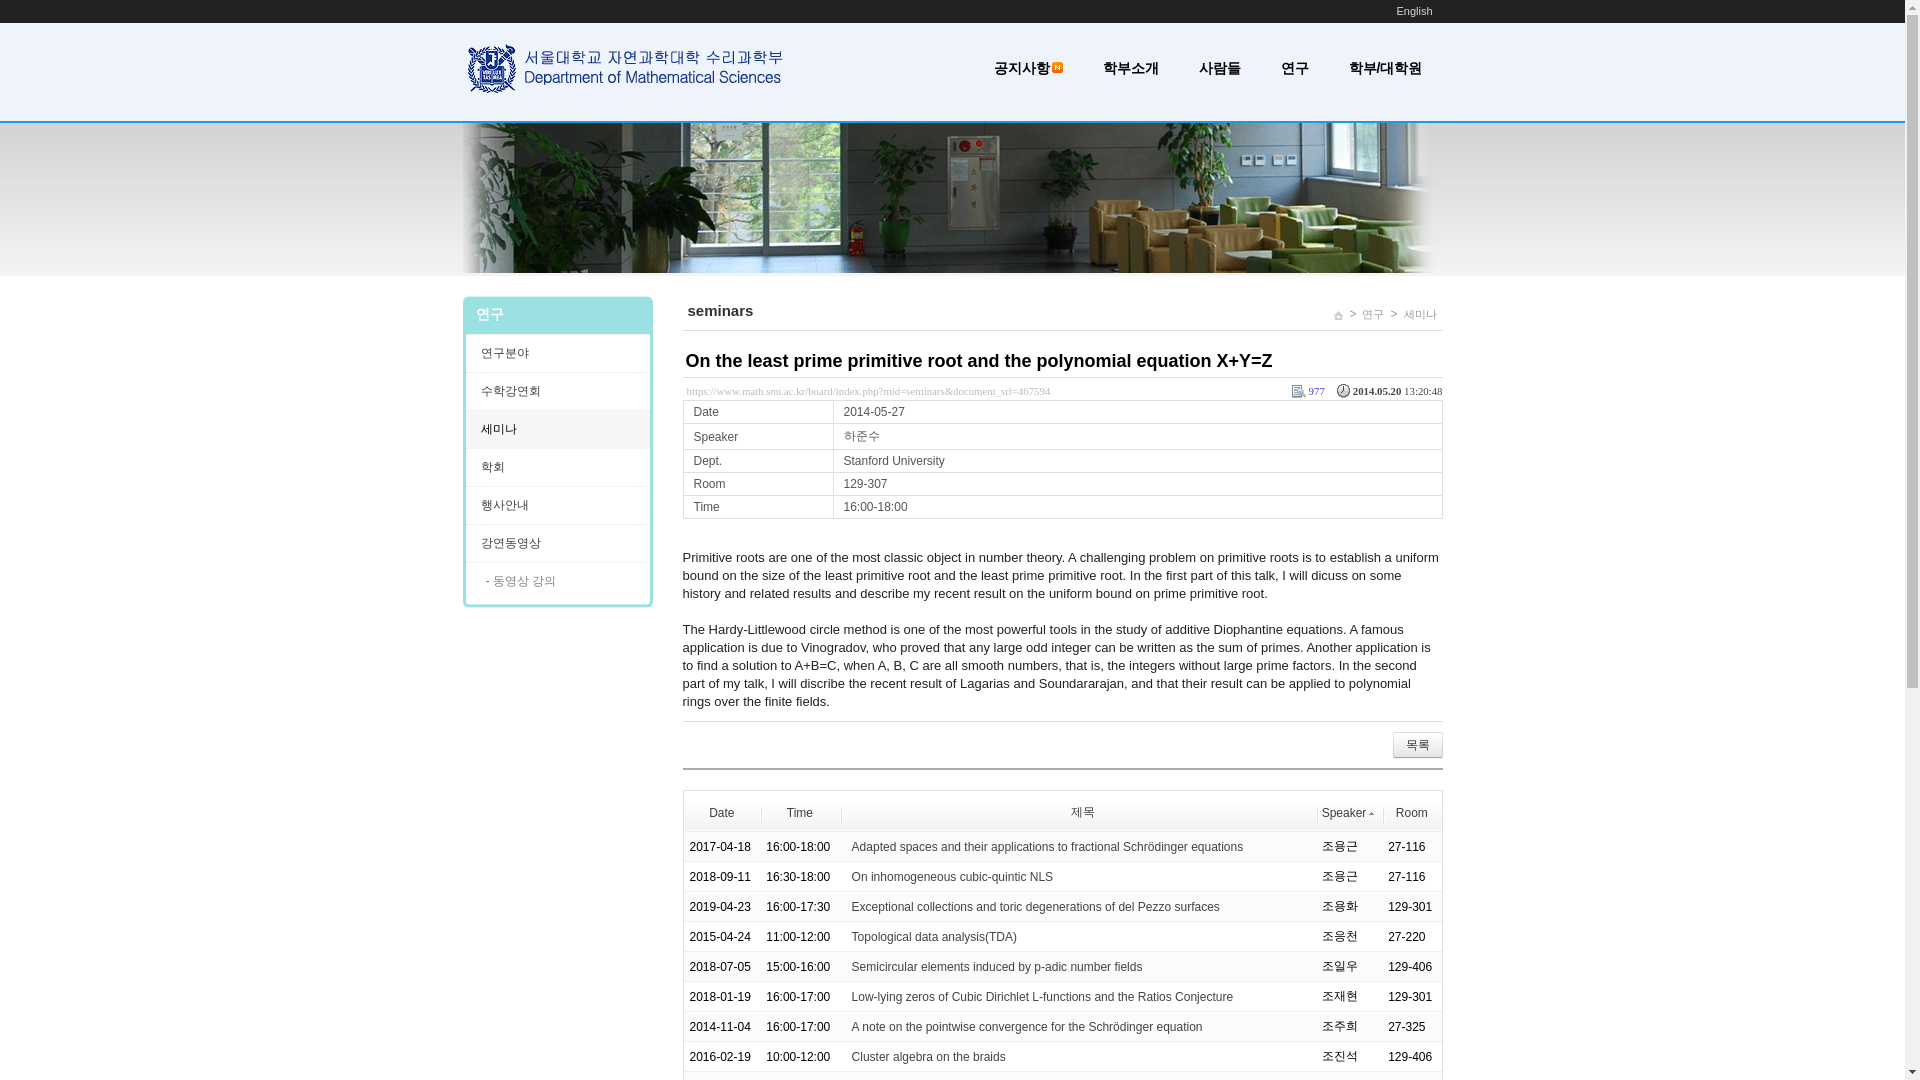 This screenshot has height=1080, width=1920. I want to click on new, so click(1058, 67).